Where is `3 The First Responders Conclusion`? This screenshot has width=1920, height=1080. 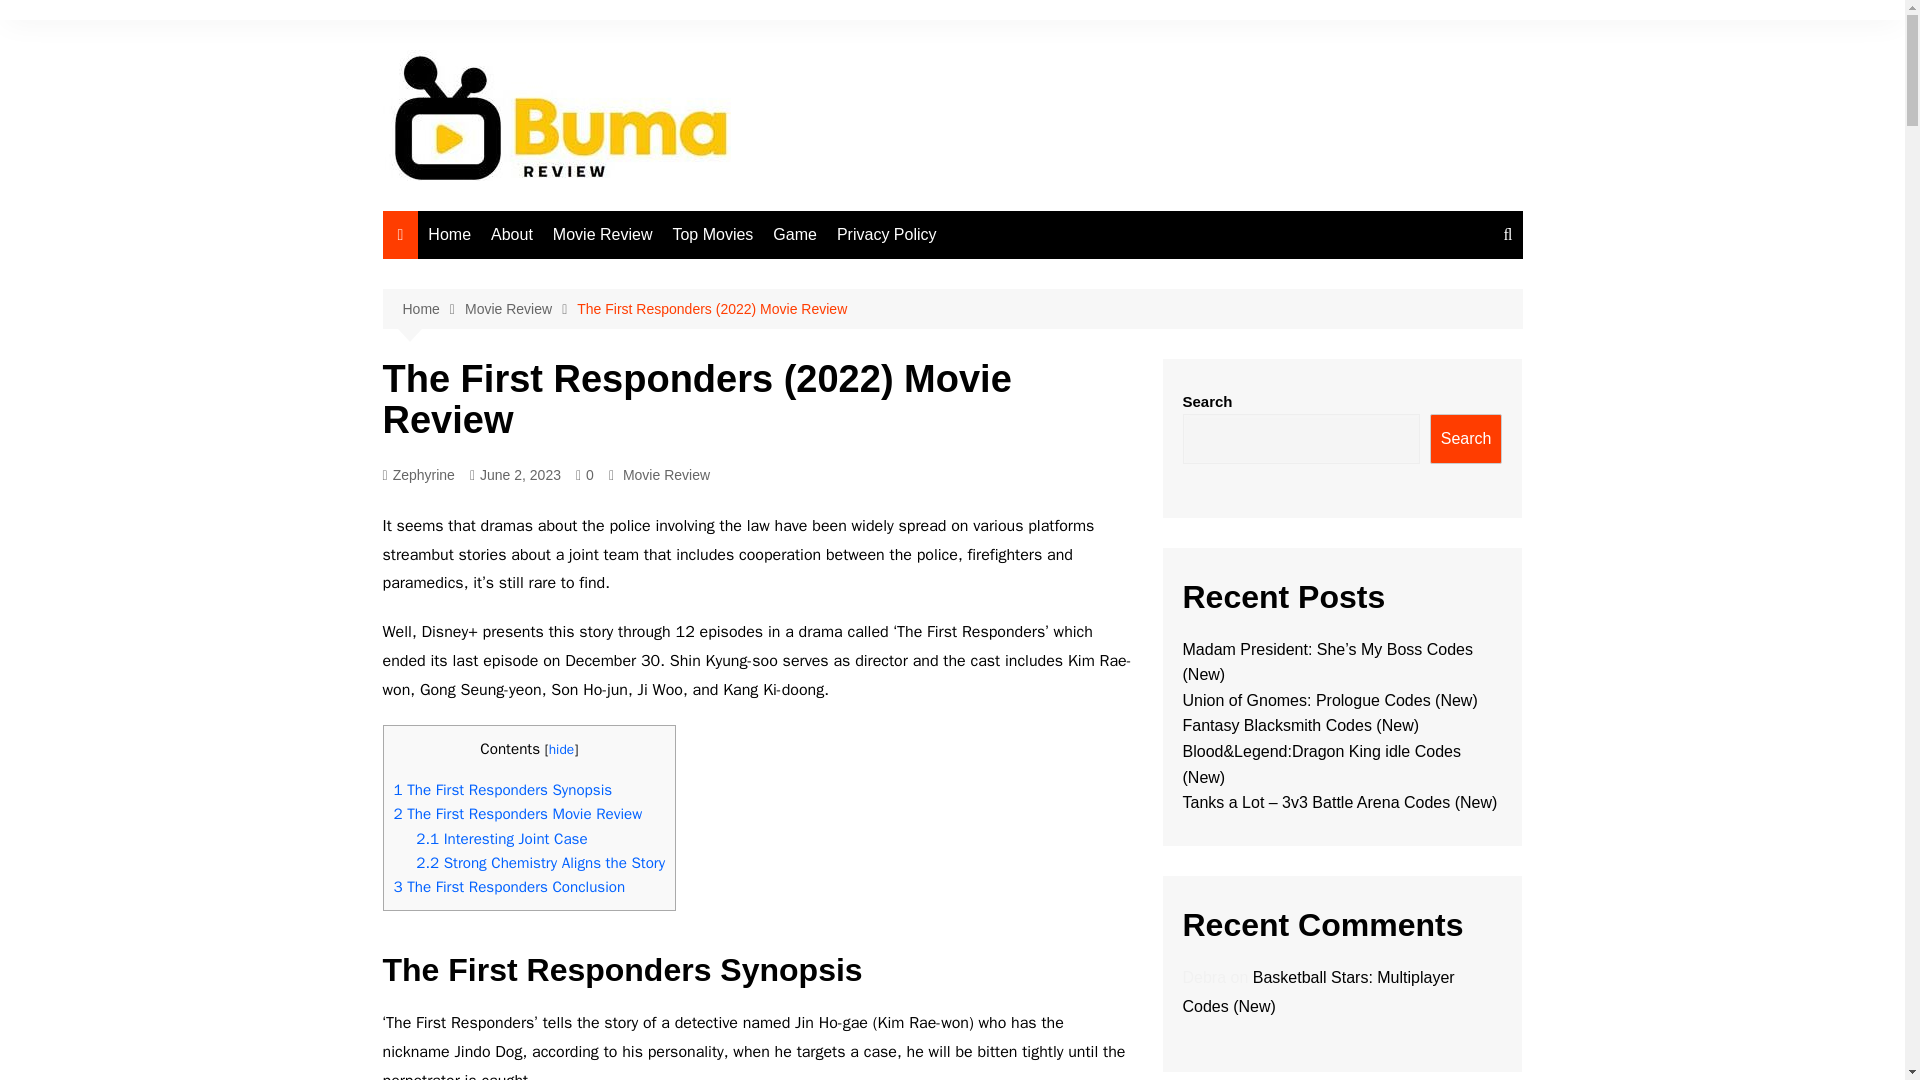 3 The First Responders Conclusion is located at coordinates (509, 886).